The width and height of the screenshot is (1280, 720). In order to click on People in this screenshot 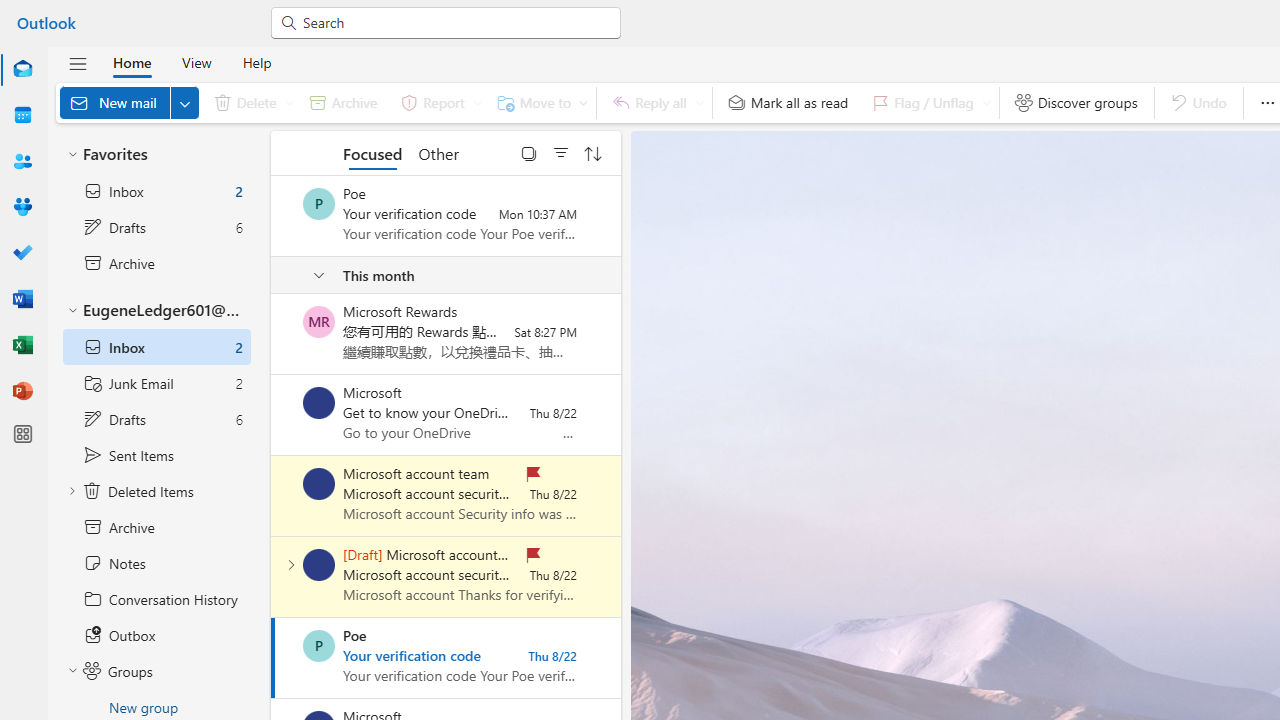, I will do `click(22, 161)`.